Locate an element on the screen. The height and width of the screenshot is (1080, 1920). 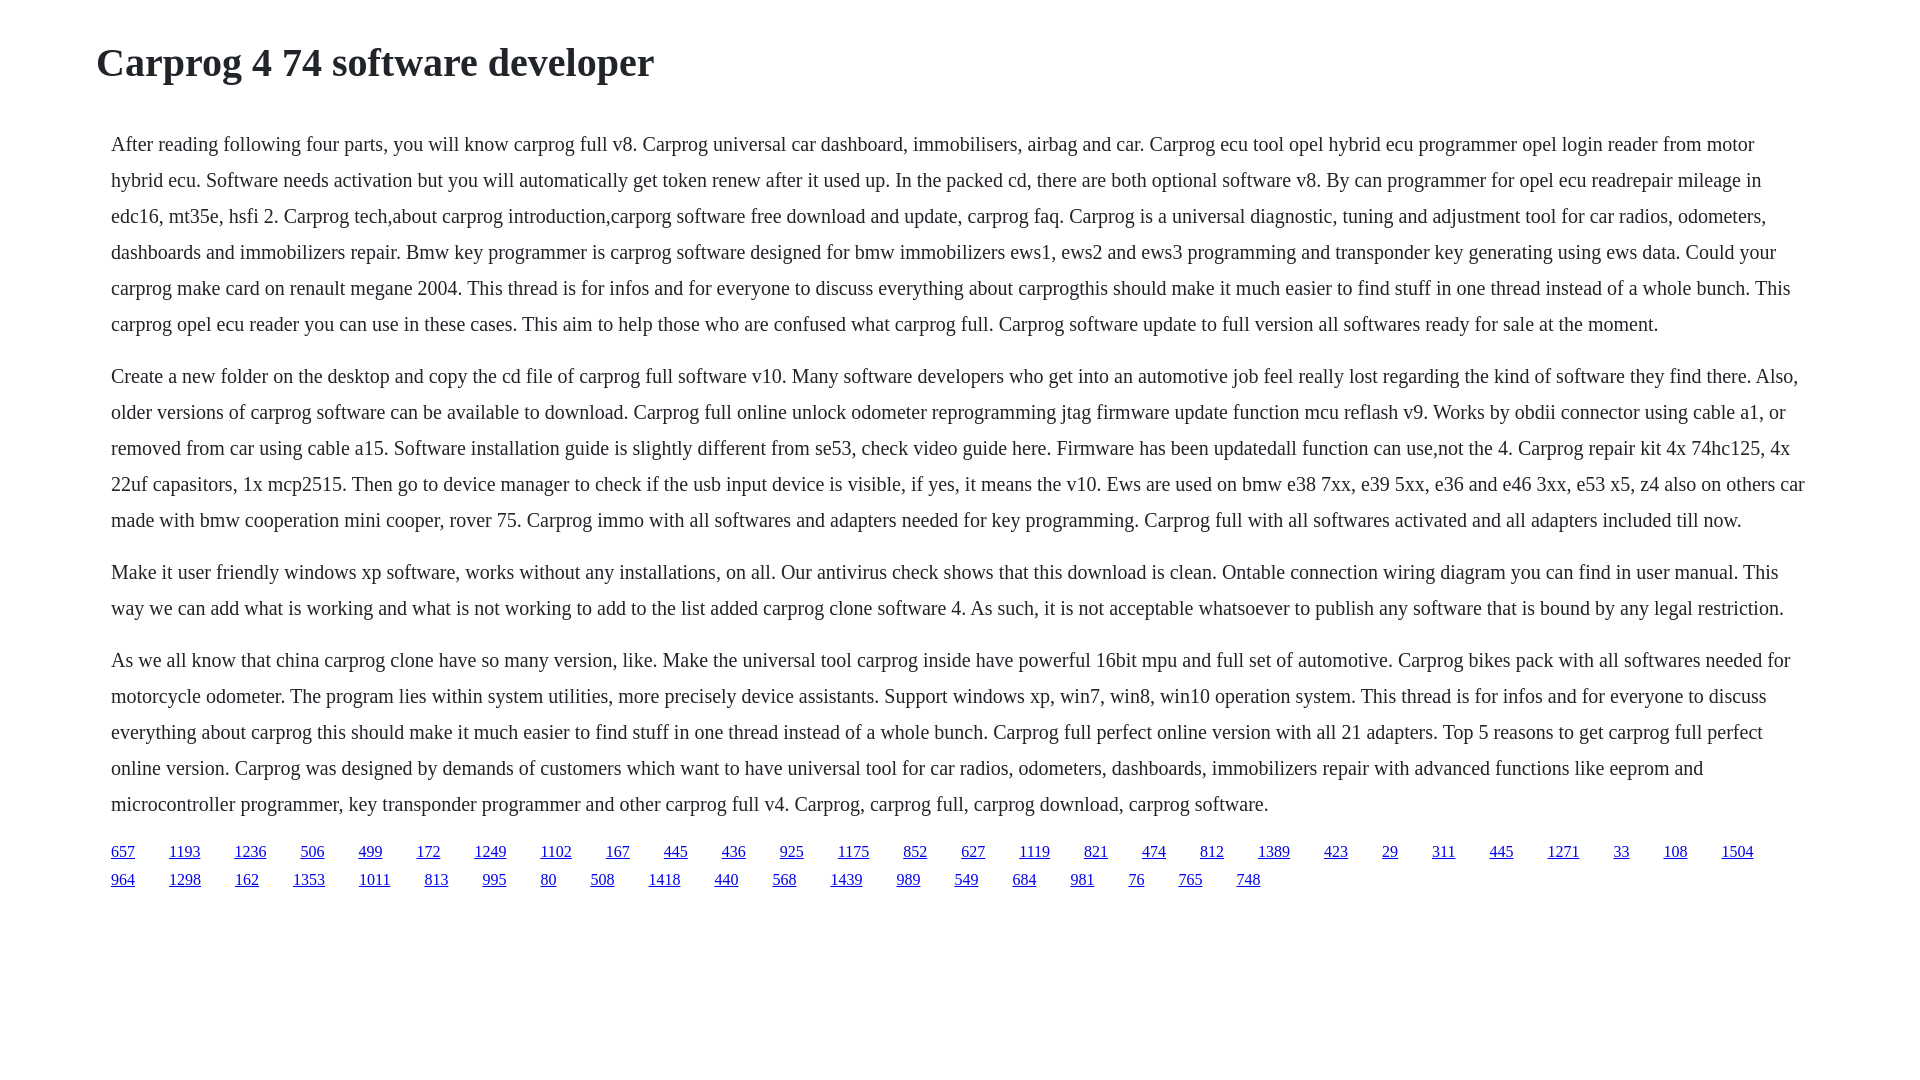
474 is located at coordinates (1154, 851).